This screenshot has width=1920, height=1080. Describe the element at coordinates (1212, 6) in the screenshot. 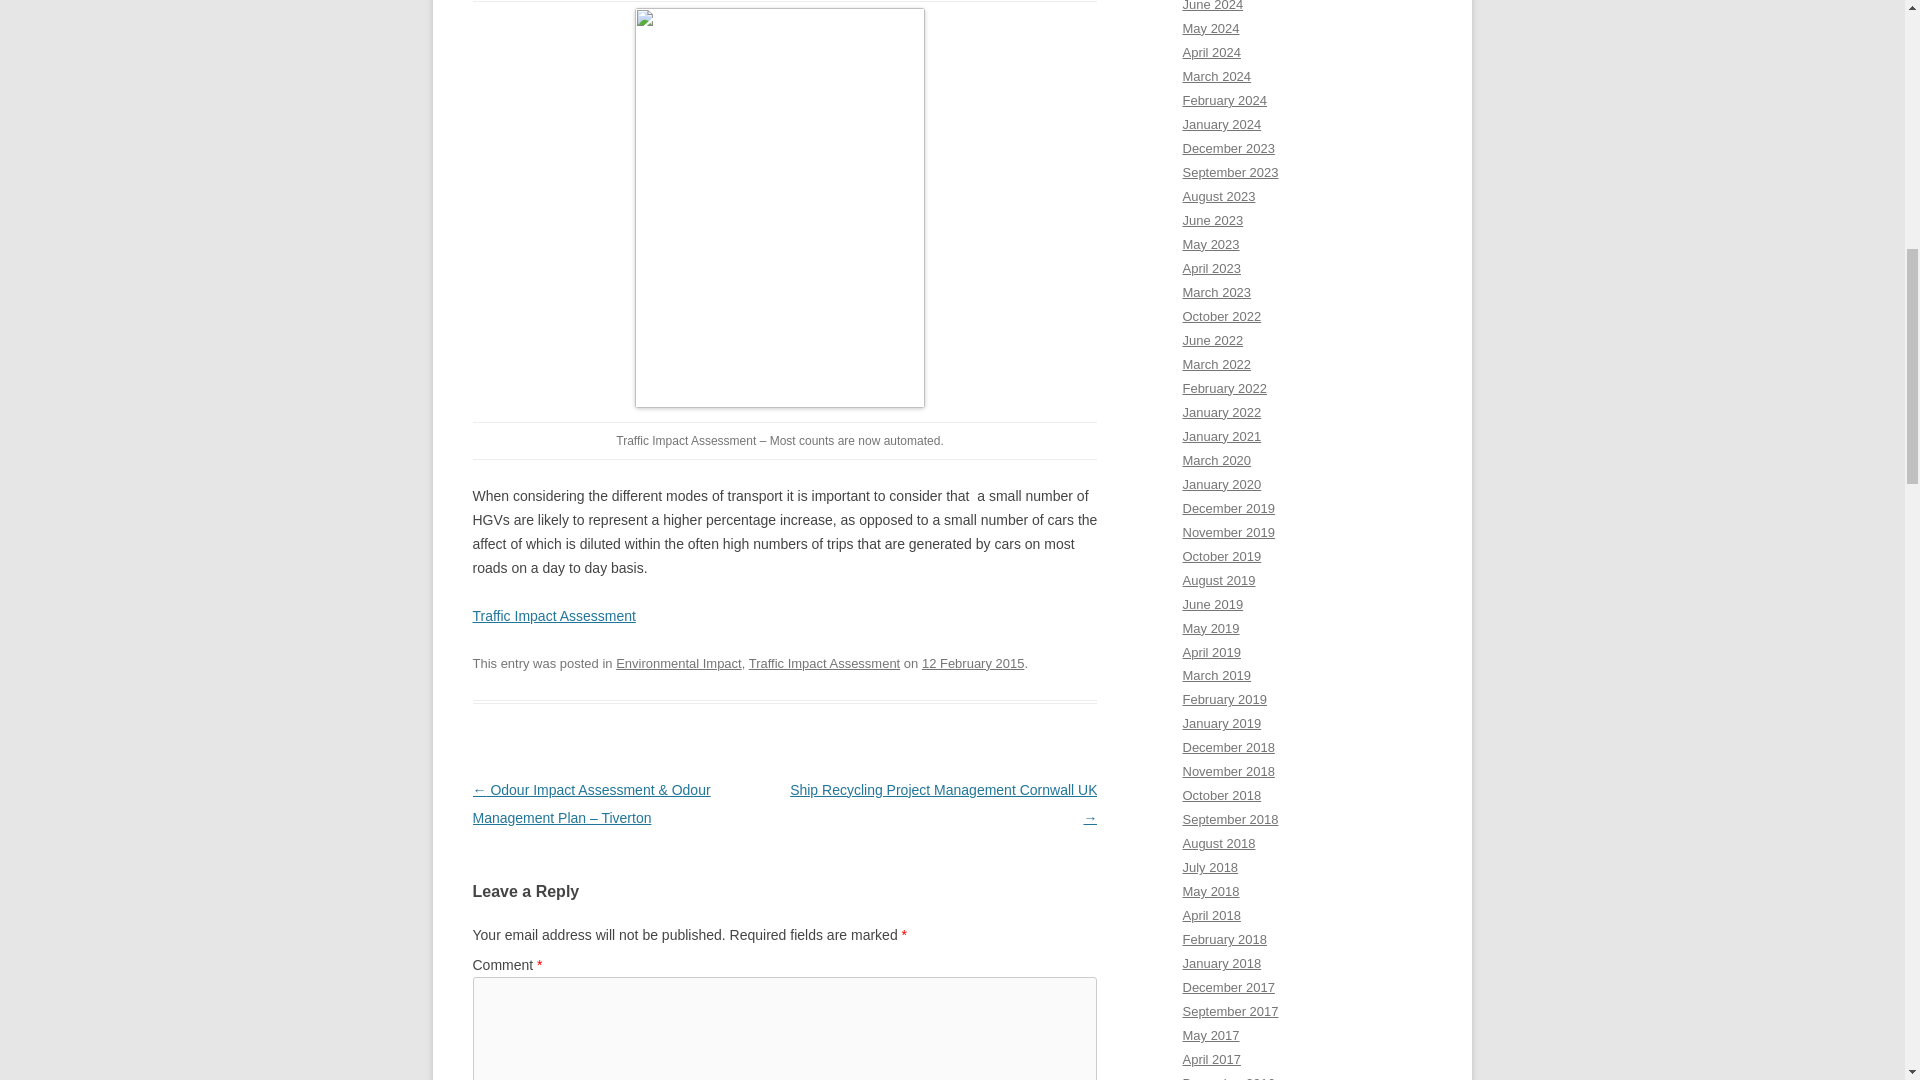

I see `June 2024` at that location.